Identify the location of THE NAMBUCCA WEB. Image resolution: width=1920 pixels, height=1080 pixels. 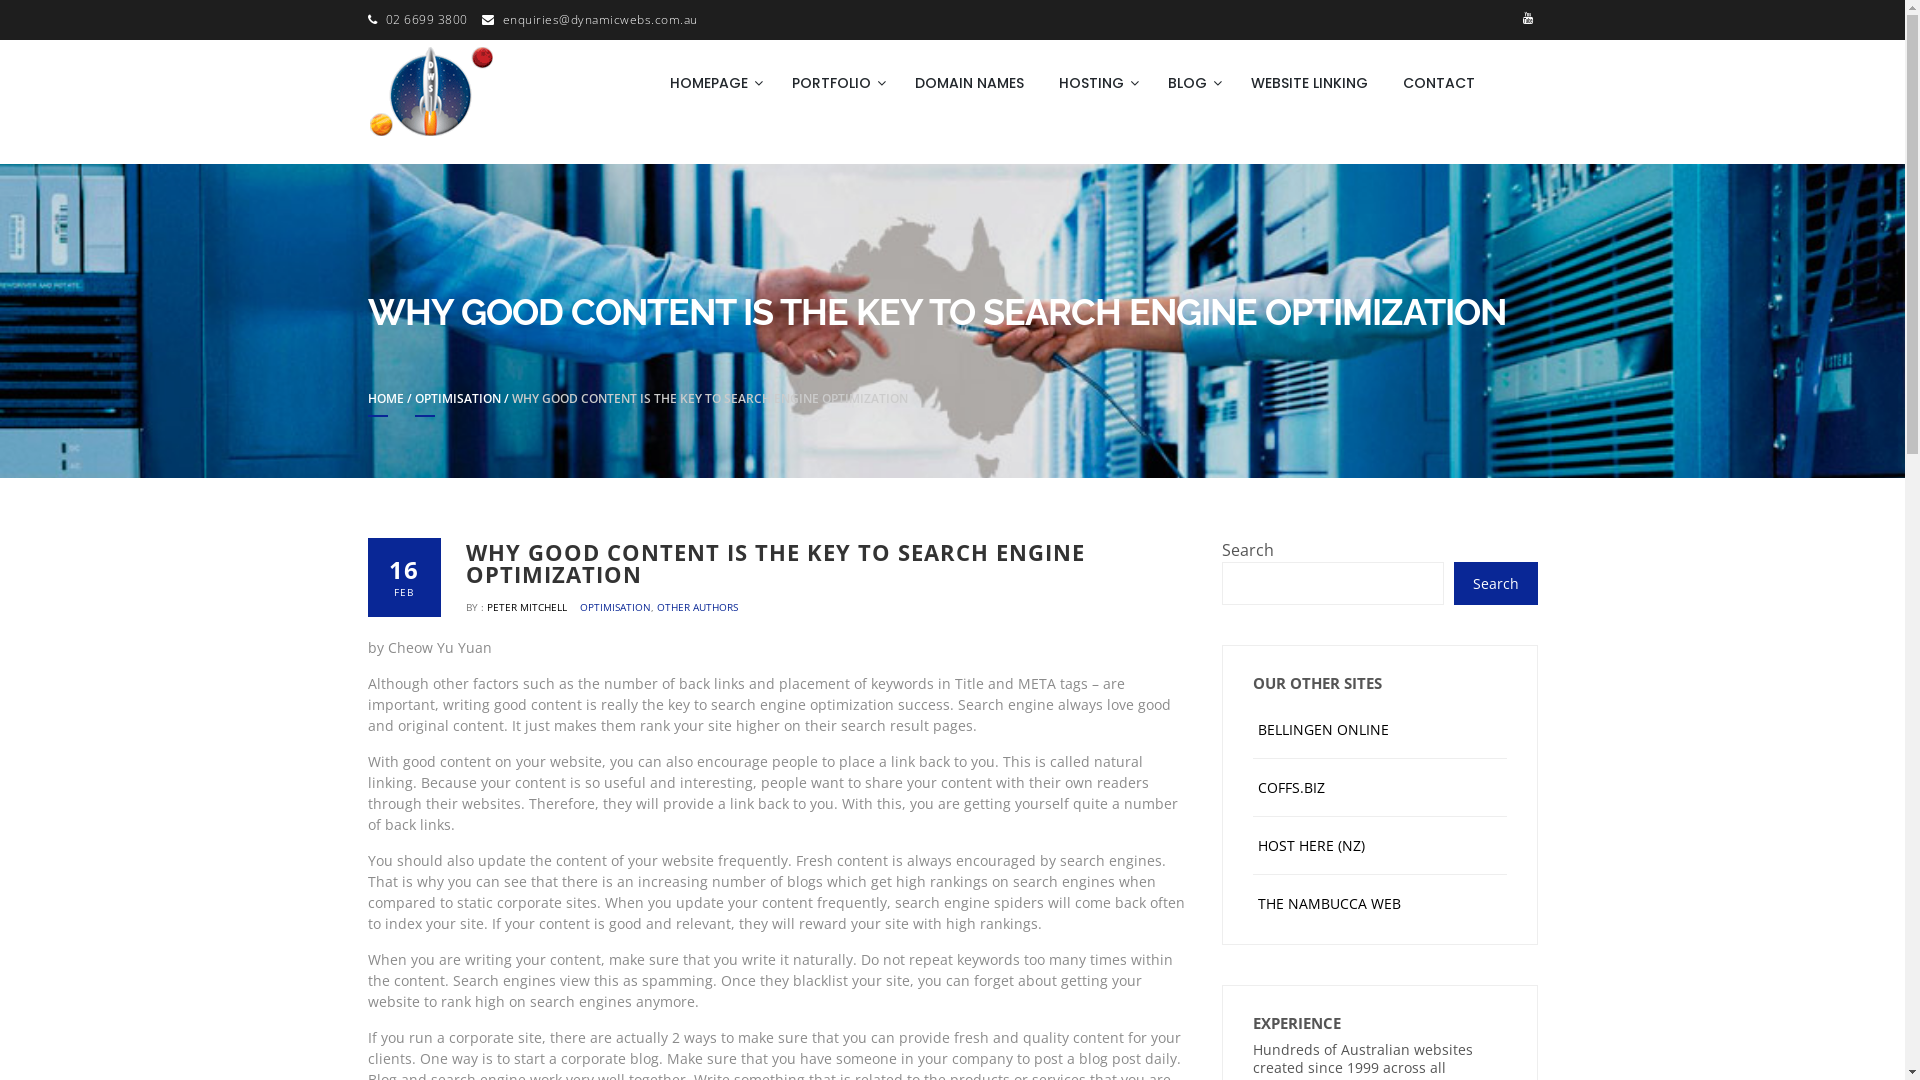
(1330, 903).